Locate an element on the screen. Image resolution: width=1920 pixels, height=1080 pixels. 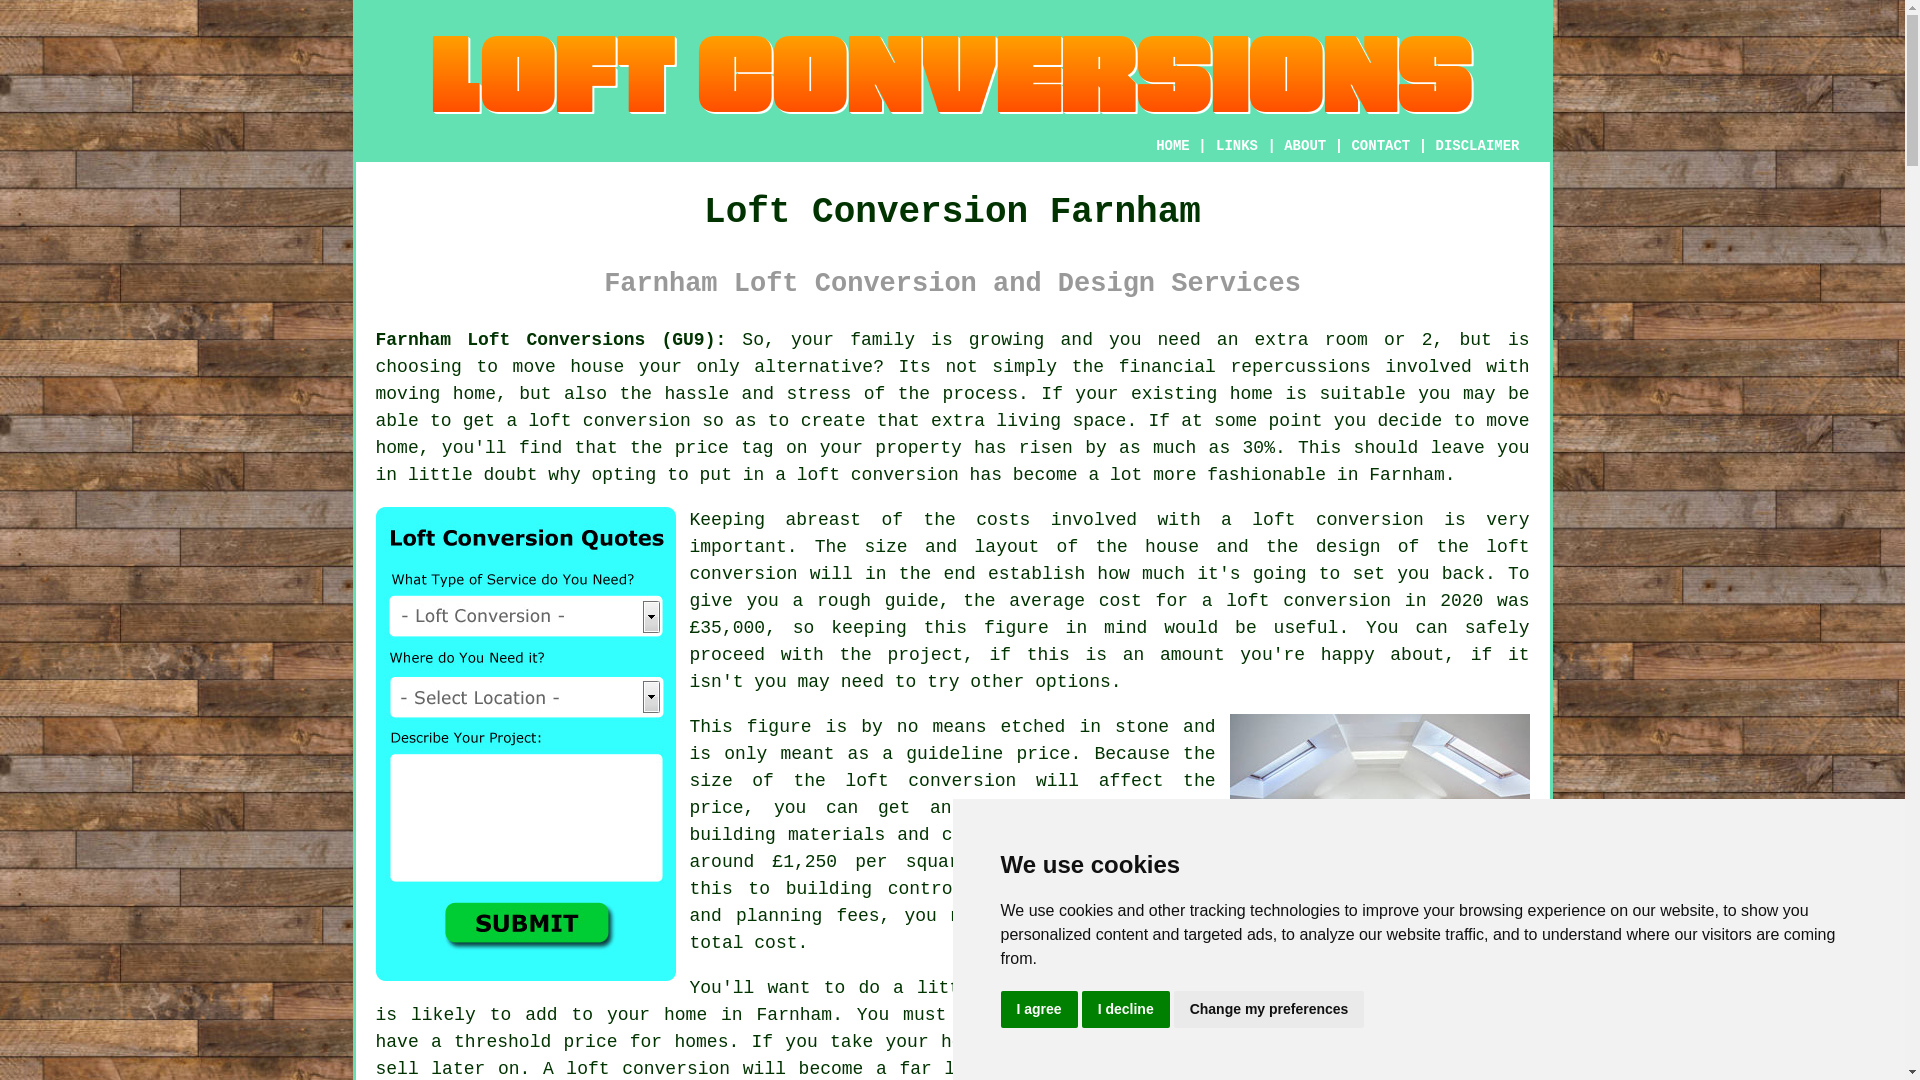
LINKS is located at coordinates (1237, 146).